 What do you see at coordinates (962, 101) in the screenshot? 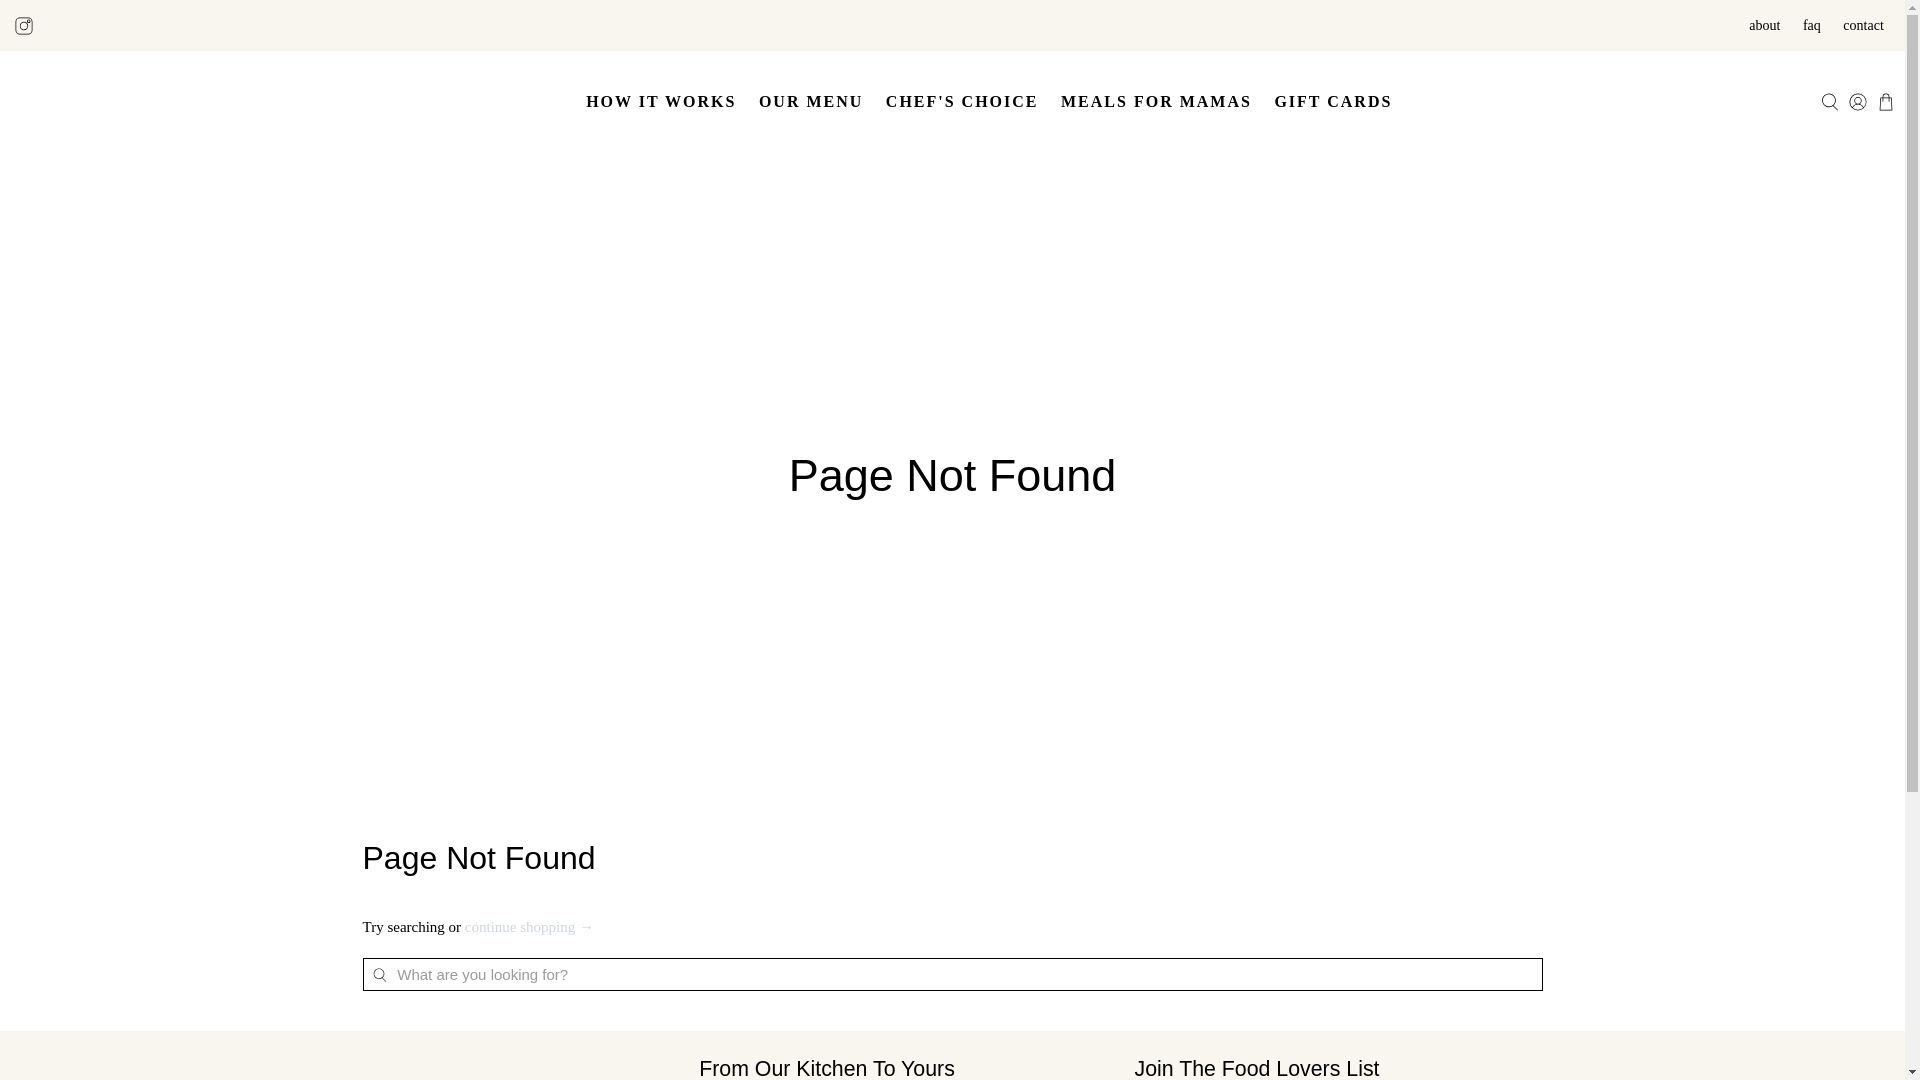
I see `CHEF'S CHOICE` at bounding box center [962, 101].